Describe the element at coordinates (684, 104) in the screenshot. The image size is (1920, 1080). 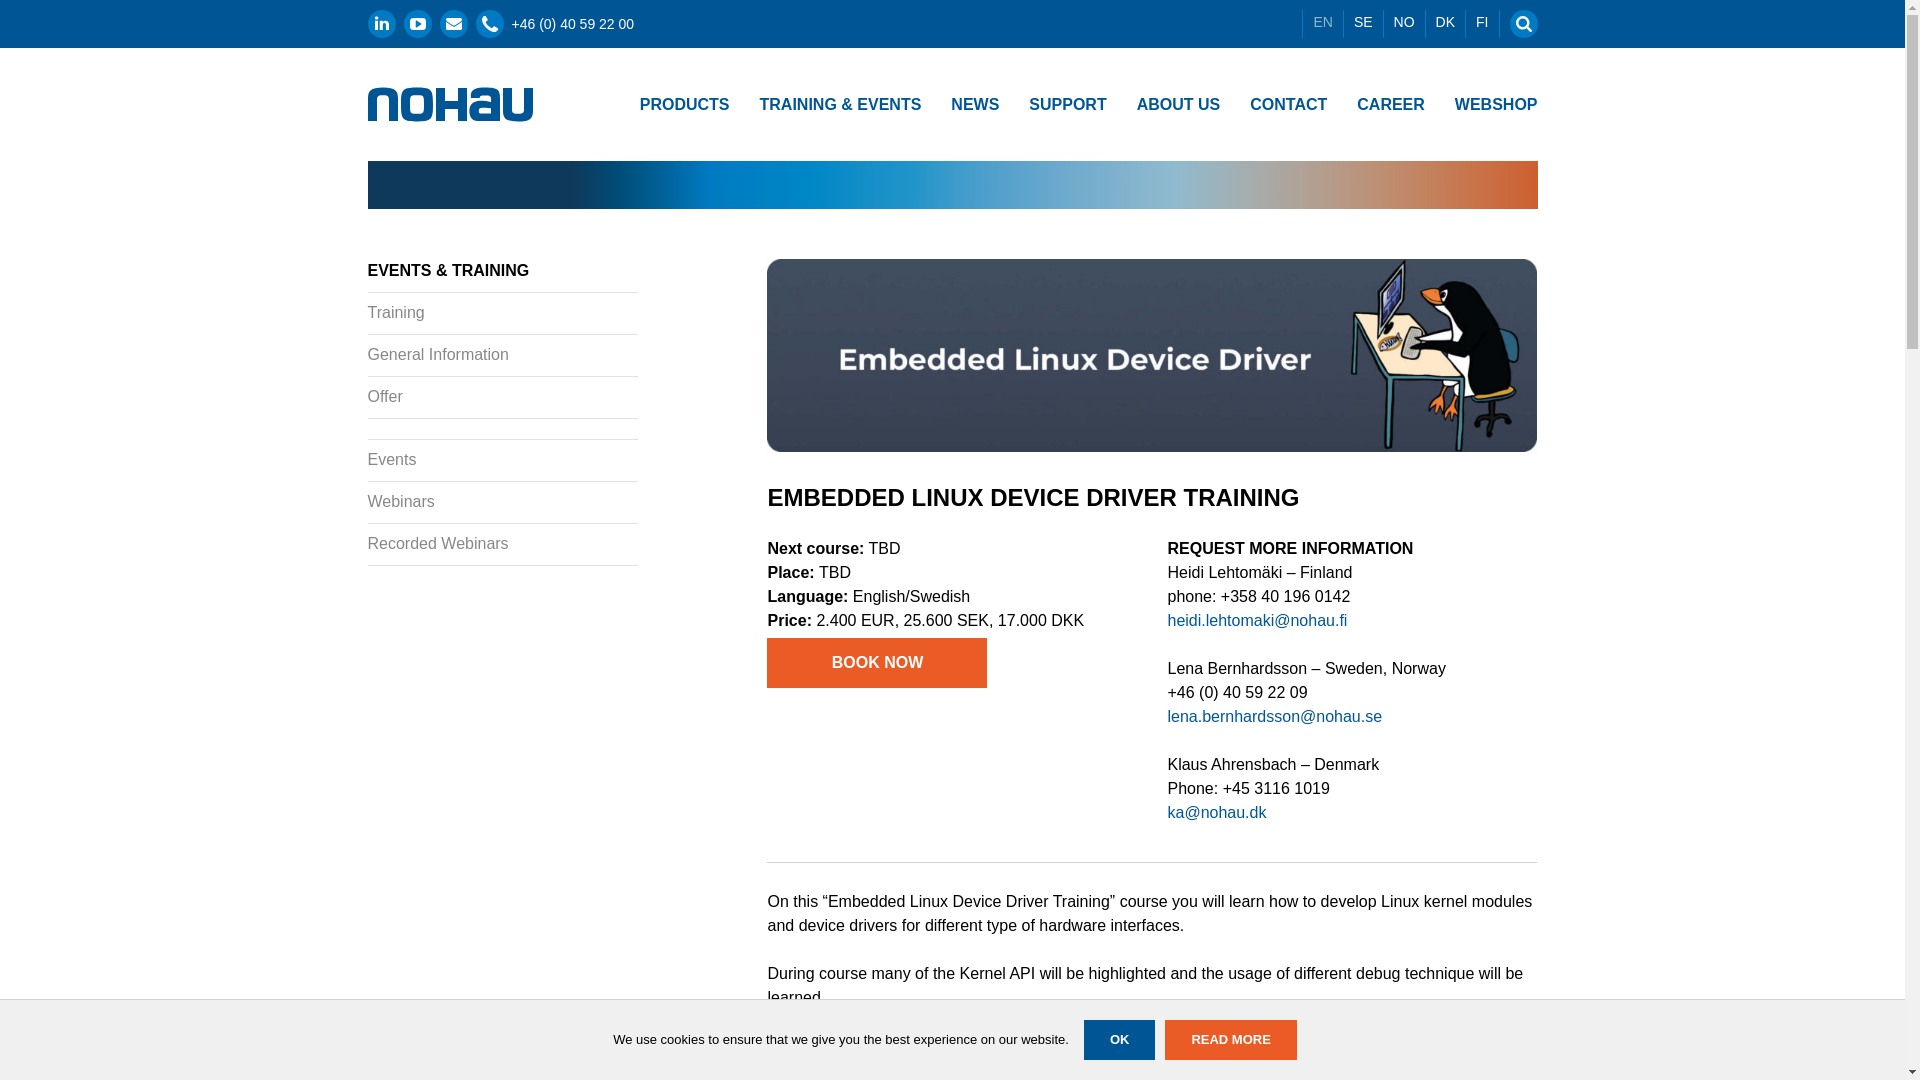
I see `PRODUCTS` at that location.